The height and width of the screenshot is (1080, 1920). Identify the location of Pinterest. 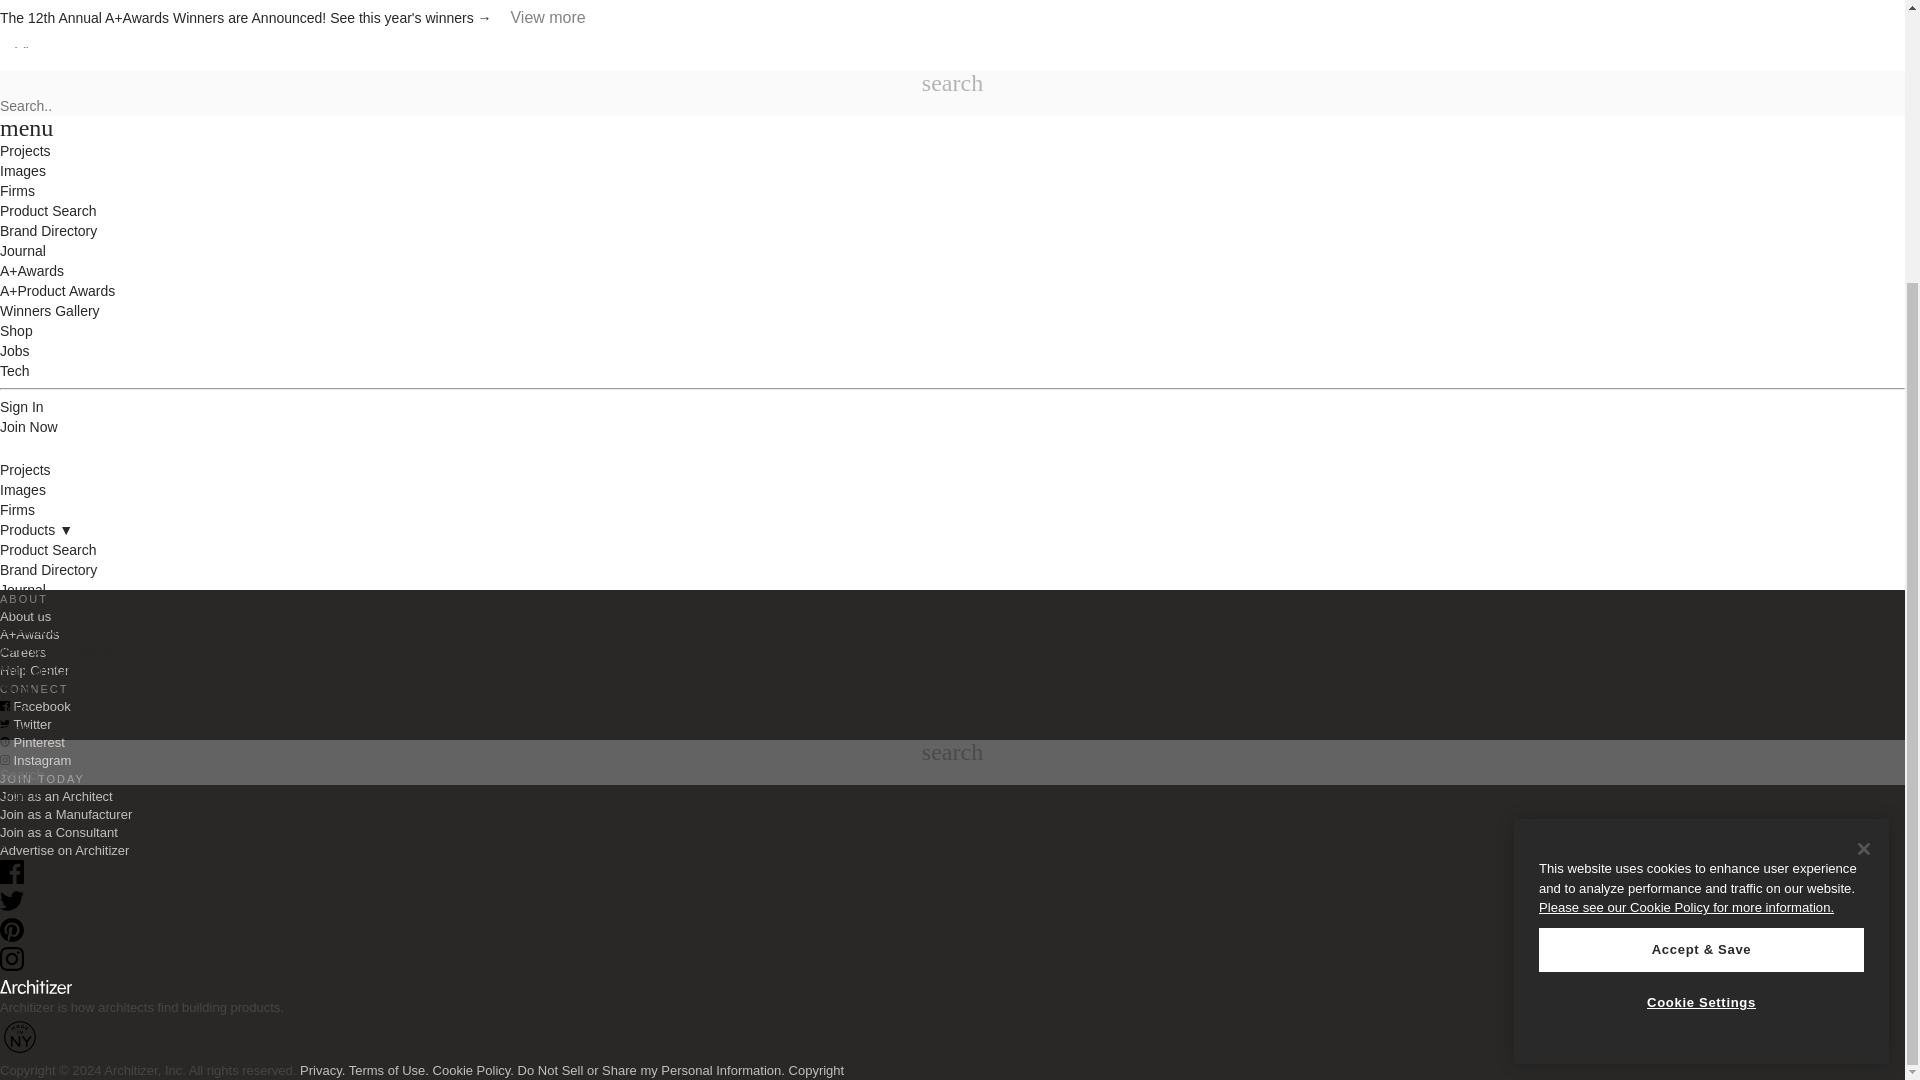
(12, 937).